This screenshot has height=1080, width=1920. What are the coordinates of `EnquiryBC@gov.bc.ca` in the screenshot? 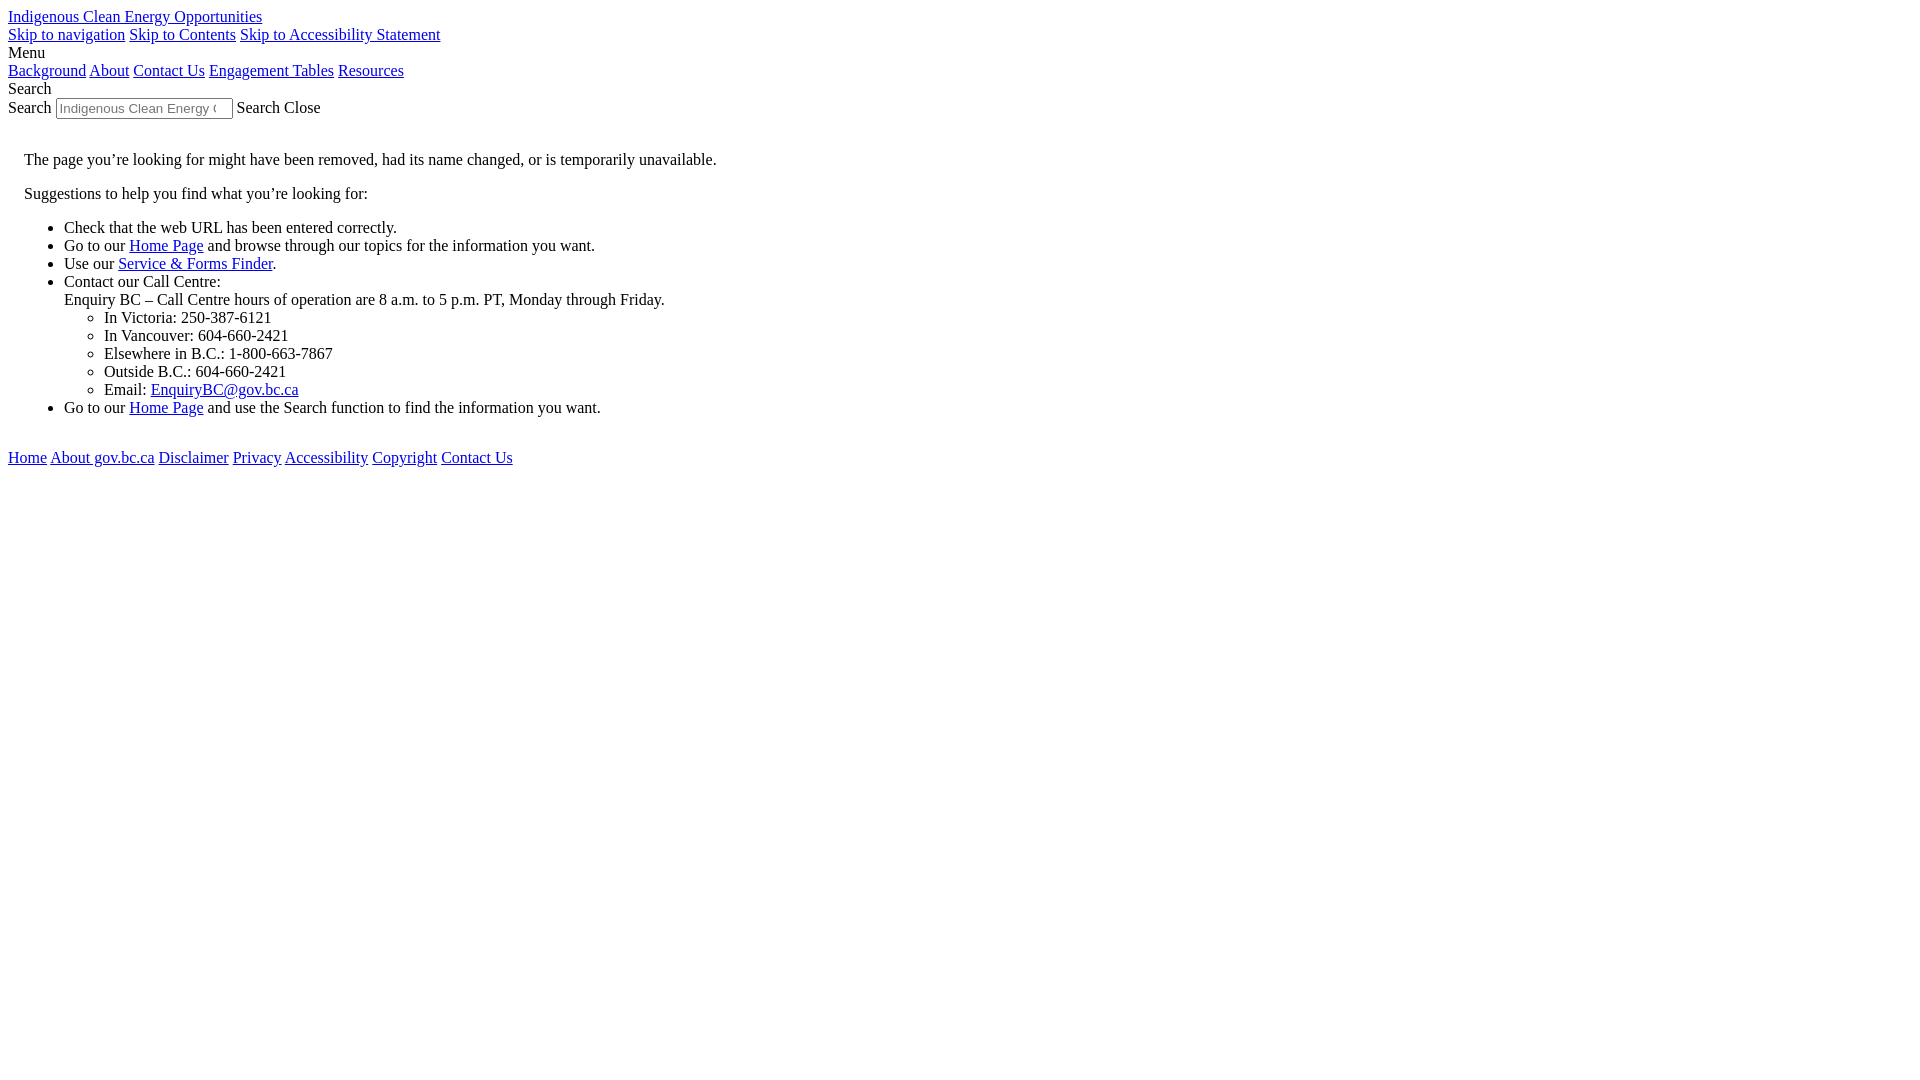 It's located at (225, 390).